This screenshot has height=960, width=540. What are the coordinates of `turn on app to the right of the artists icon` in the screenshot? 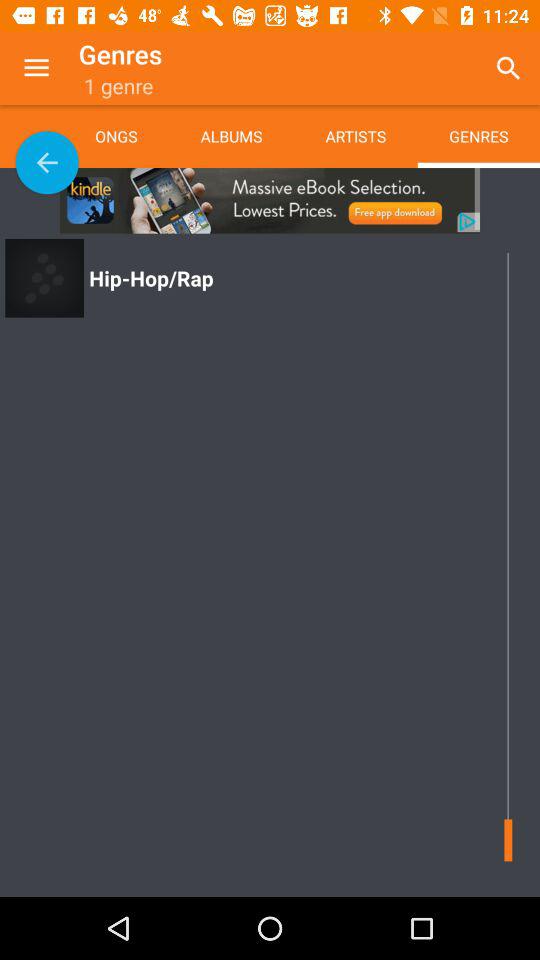 It's located at (508, 68).